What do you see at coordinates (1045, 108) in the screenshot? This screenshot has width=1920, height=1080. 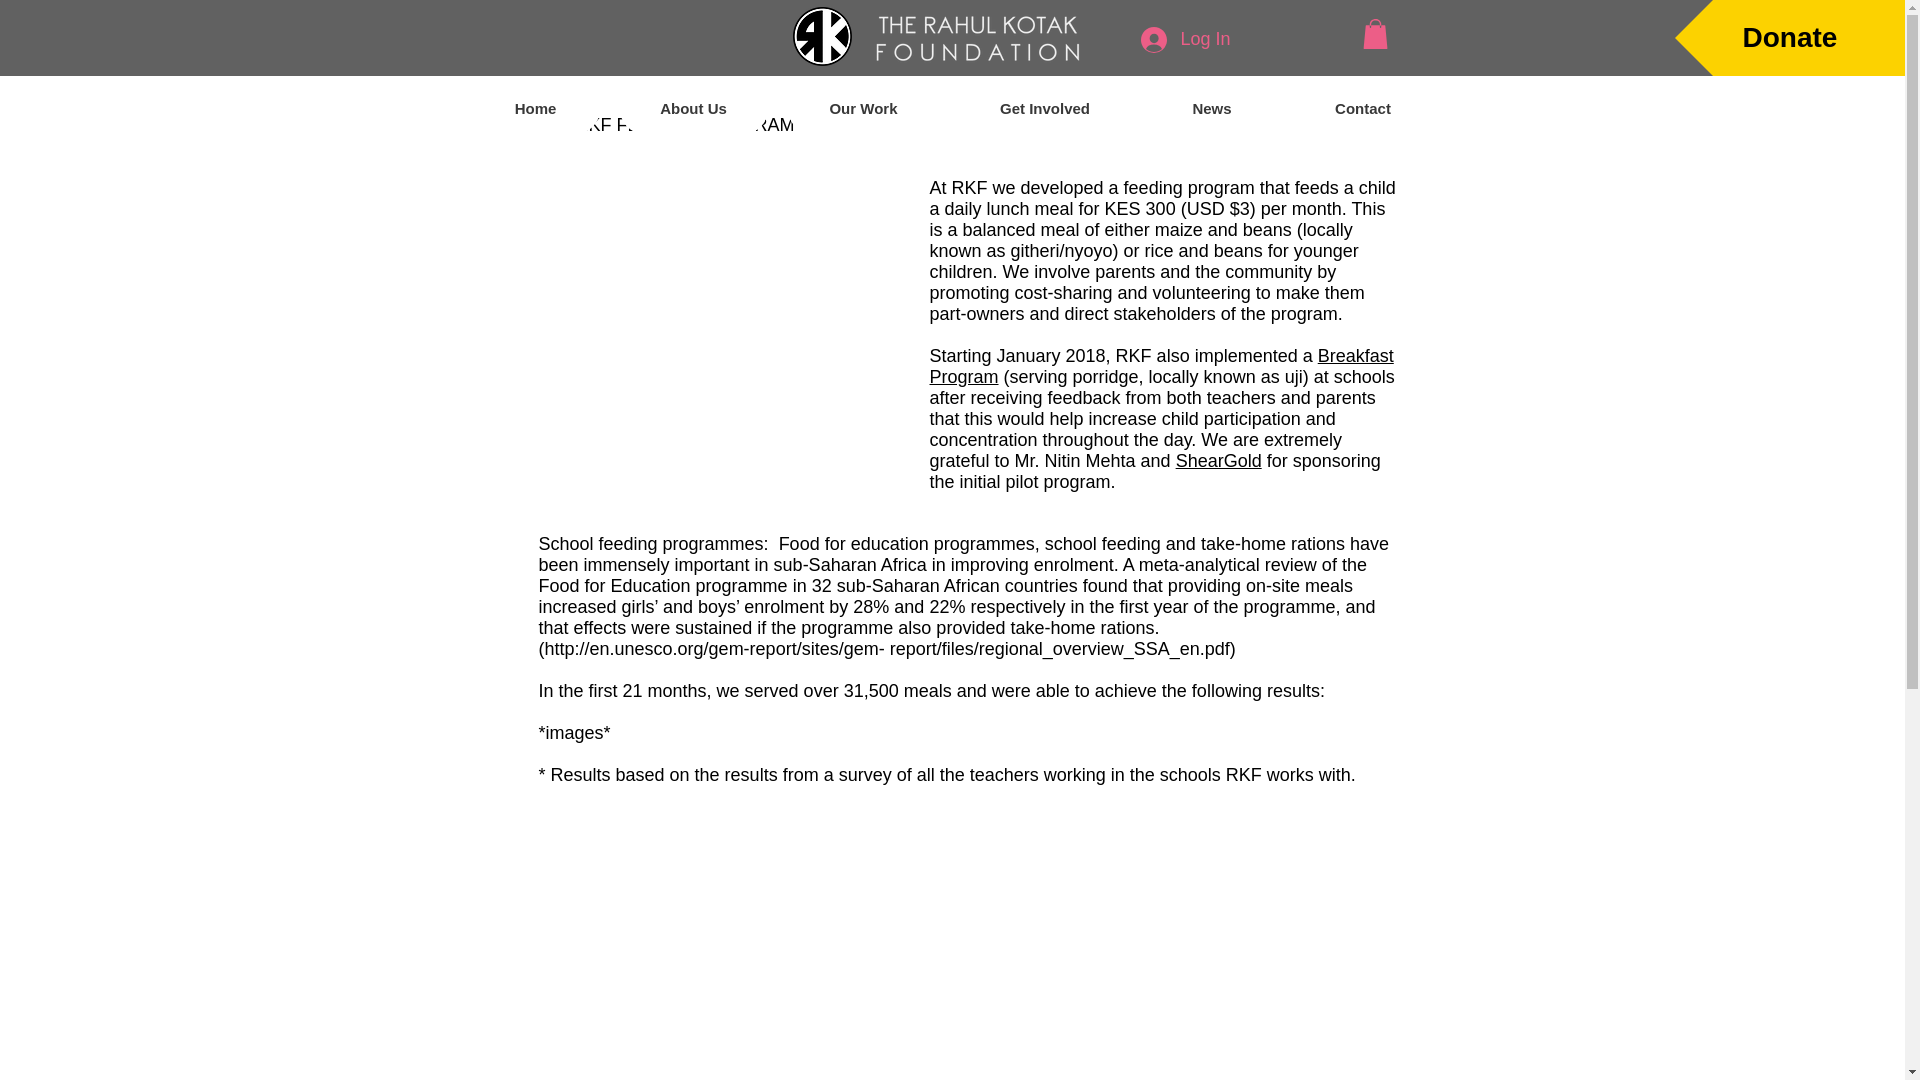 I see `Get Involved` at bounding box center [1045, 108].